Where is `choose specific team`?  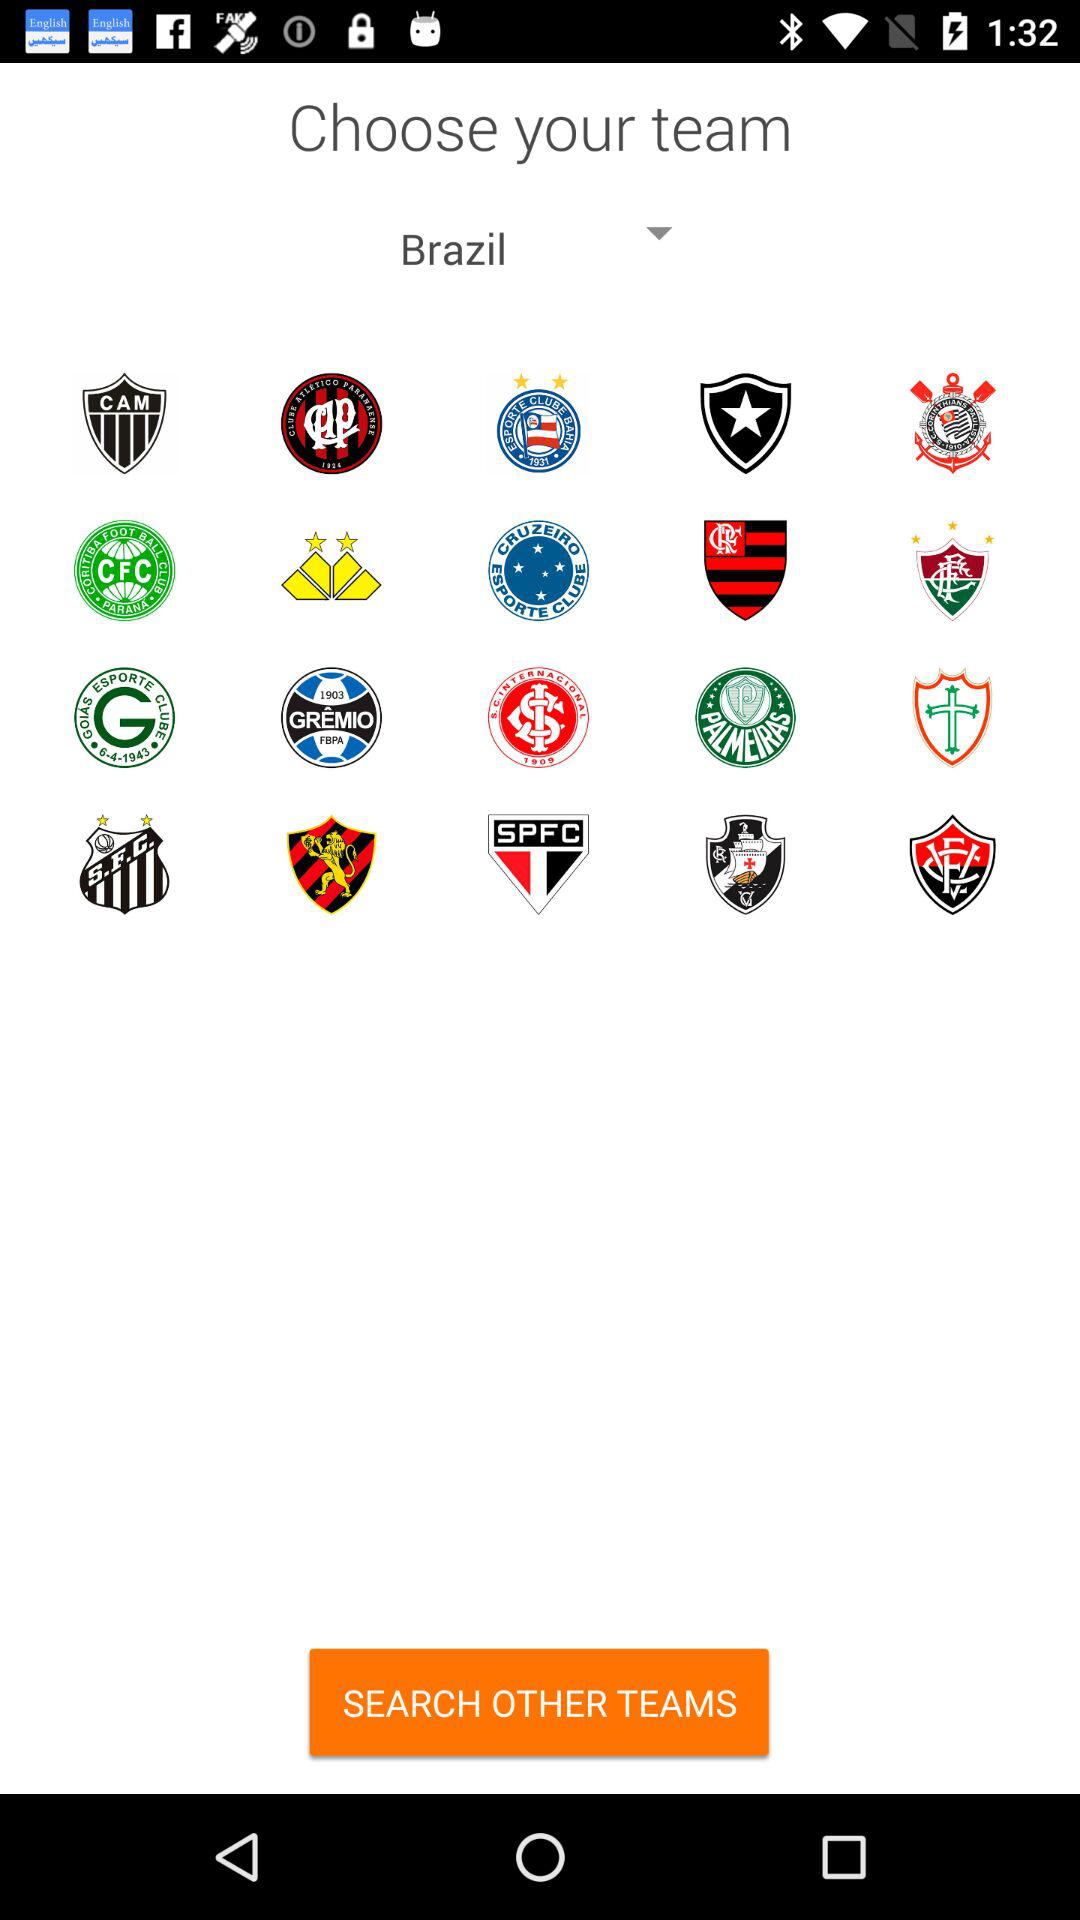 choose specific team is located at coordinates (952, 864).